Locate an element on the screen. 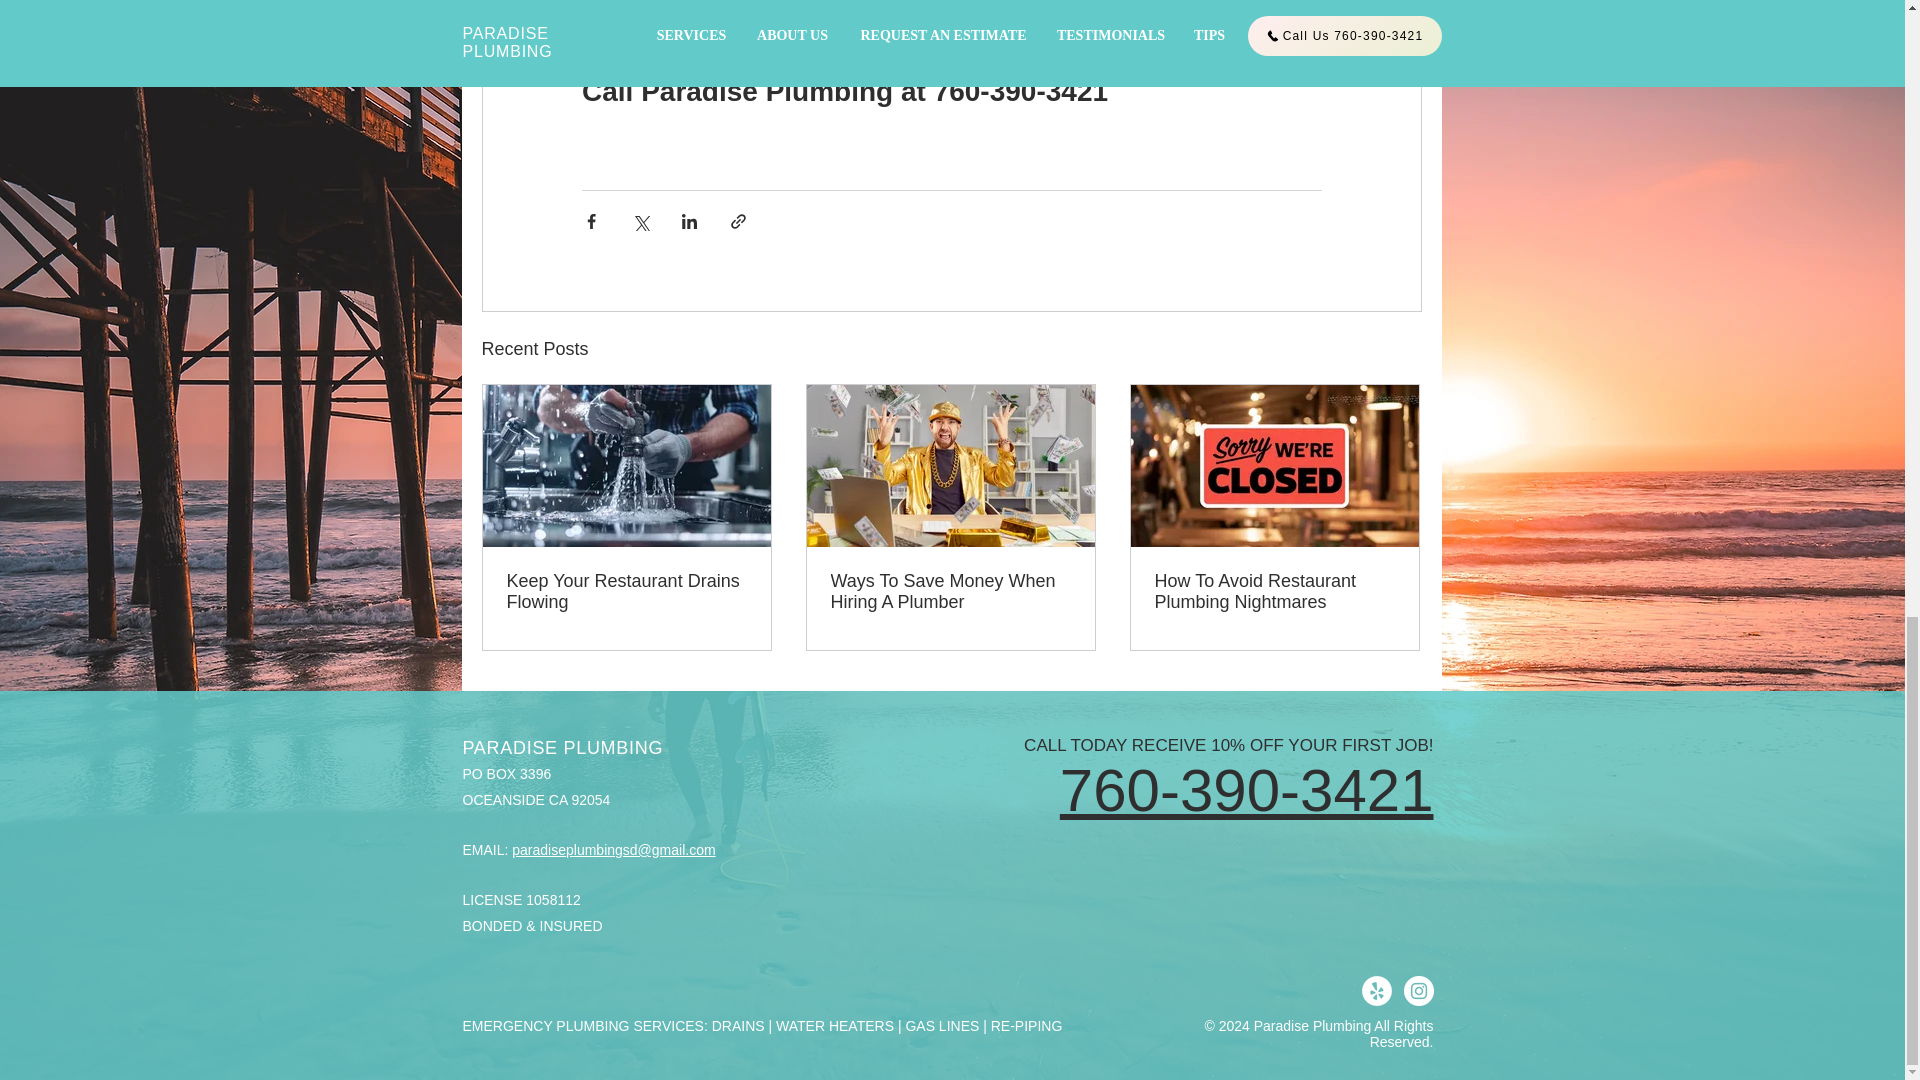 This screenshot has width=1920, height=1080. Ways To Save Money When Hiring A Plumber is located at coordinates (949, 592).